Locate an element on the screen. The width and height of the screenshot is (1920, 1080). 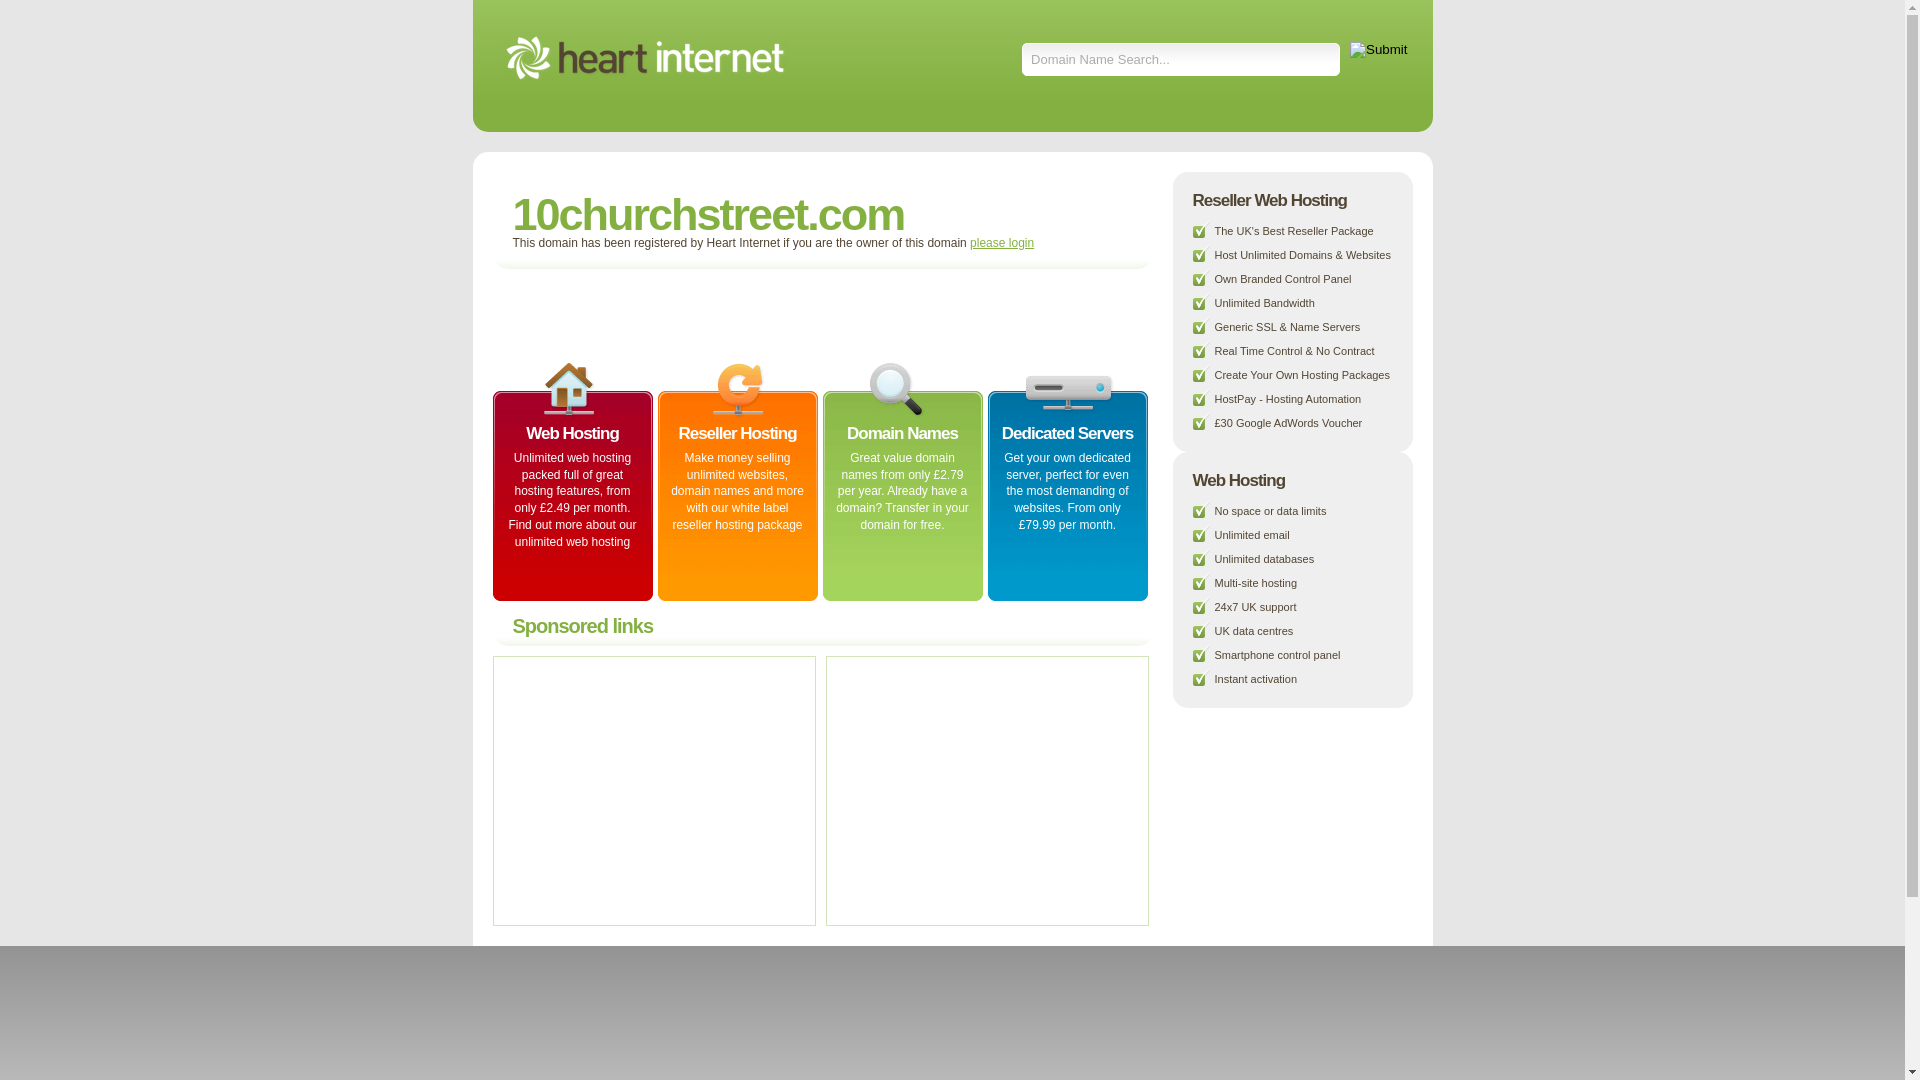
Advertisement is located at coordinates (984, 790).